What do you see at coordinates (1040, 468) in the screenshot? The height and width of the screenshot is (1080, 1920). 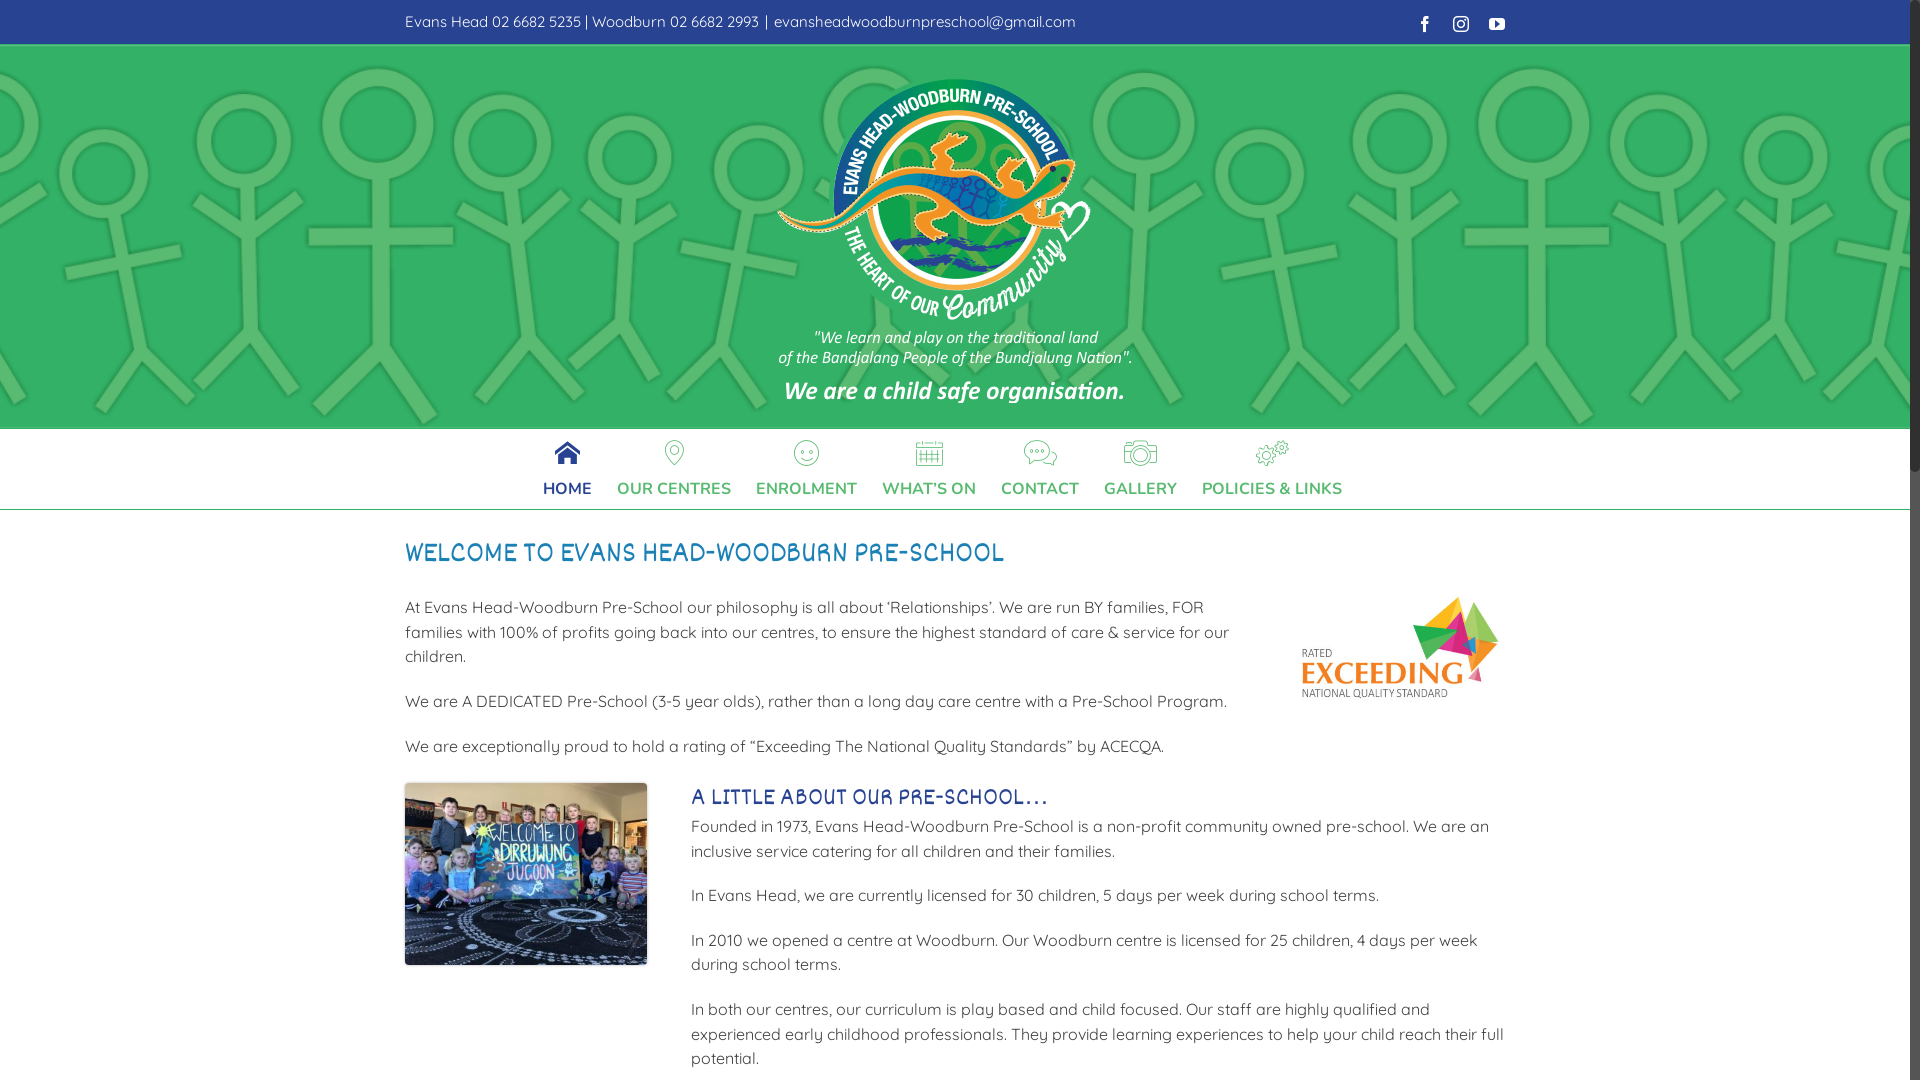 I see `CONTACT` at bounding box center [1040, 468].